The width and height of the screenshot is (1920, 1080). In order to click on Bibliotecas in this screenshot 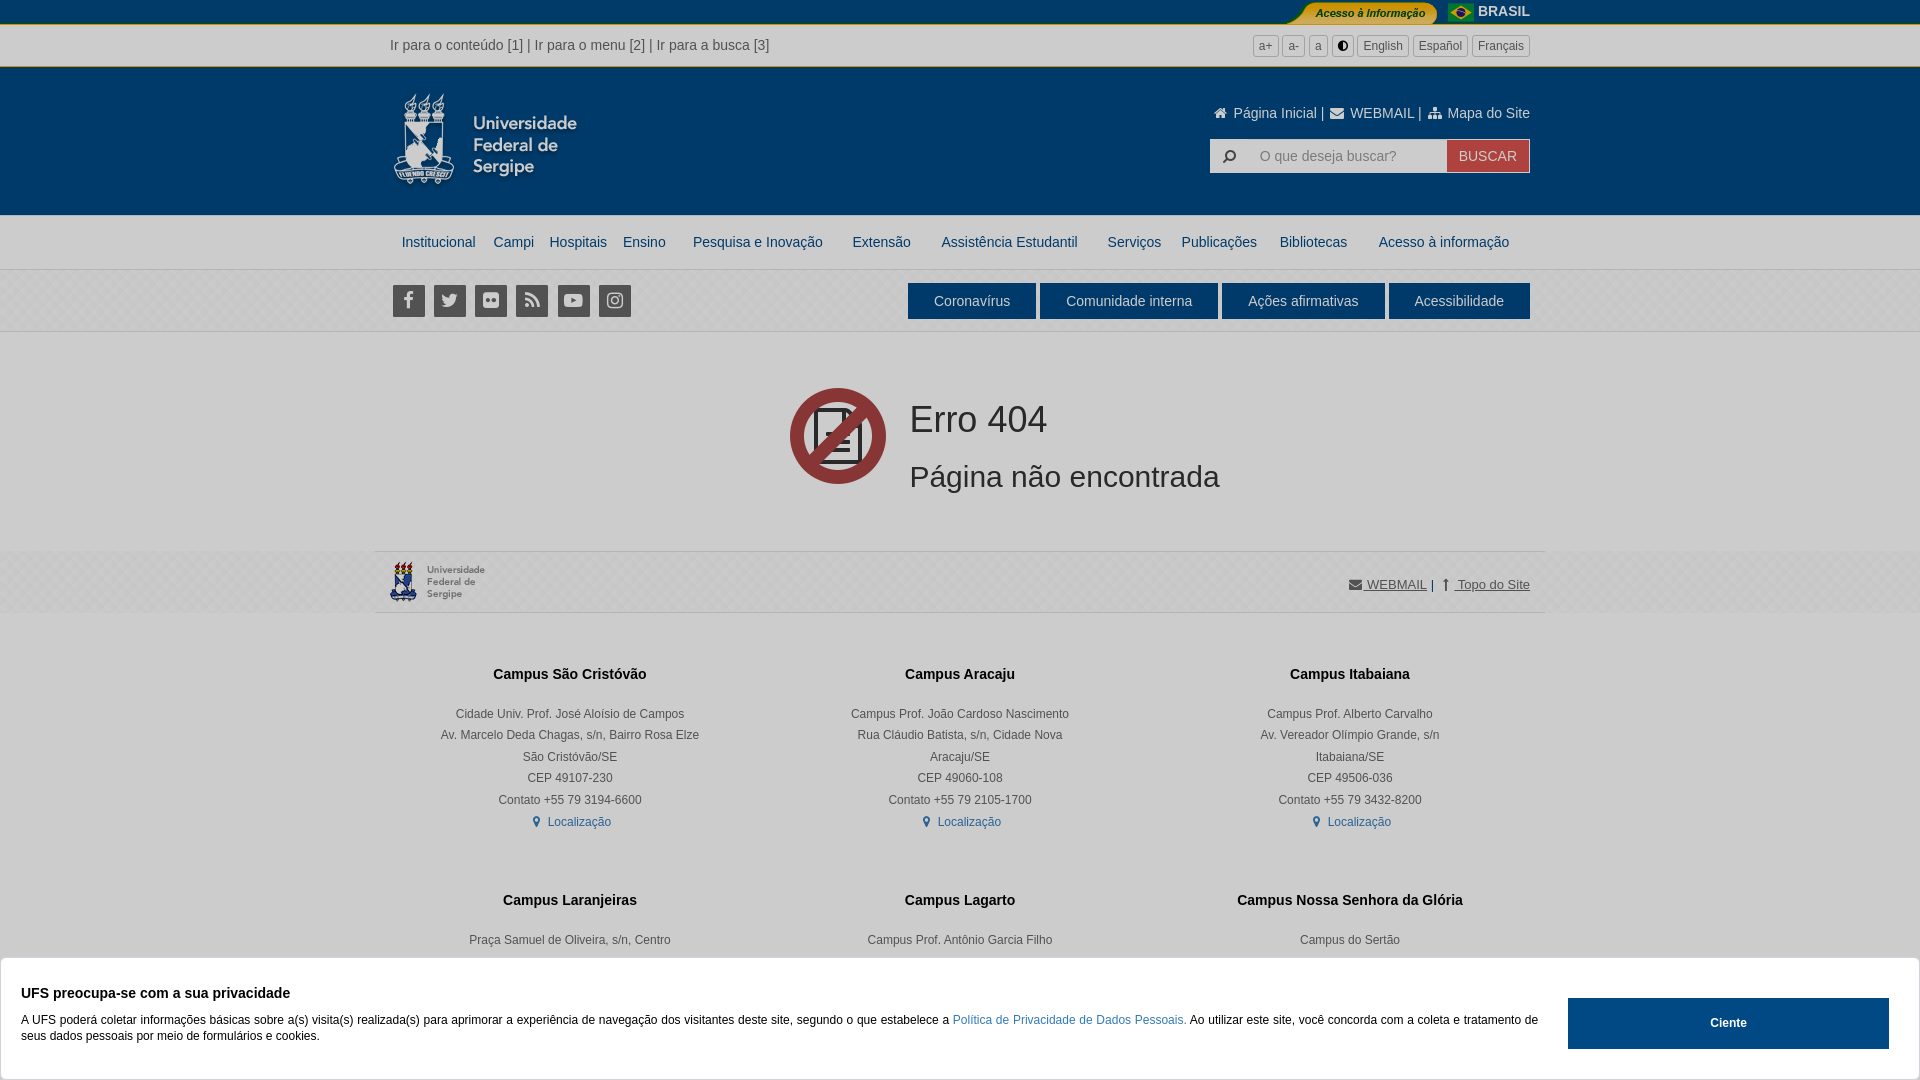, I will do `click(1314, 242)`.